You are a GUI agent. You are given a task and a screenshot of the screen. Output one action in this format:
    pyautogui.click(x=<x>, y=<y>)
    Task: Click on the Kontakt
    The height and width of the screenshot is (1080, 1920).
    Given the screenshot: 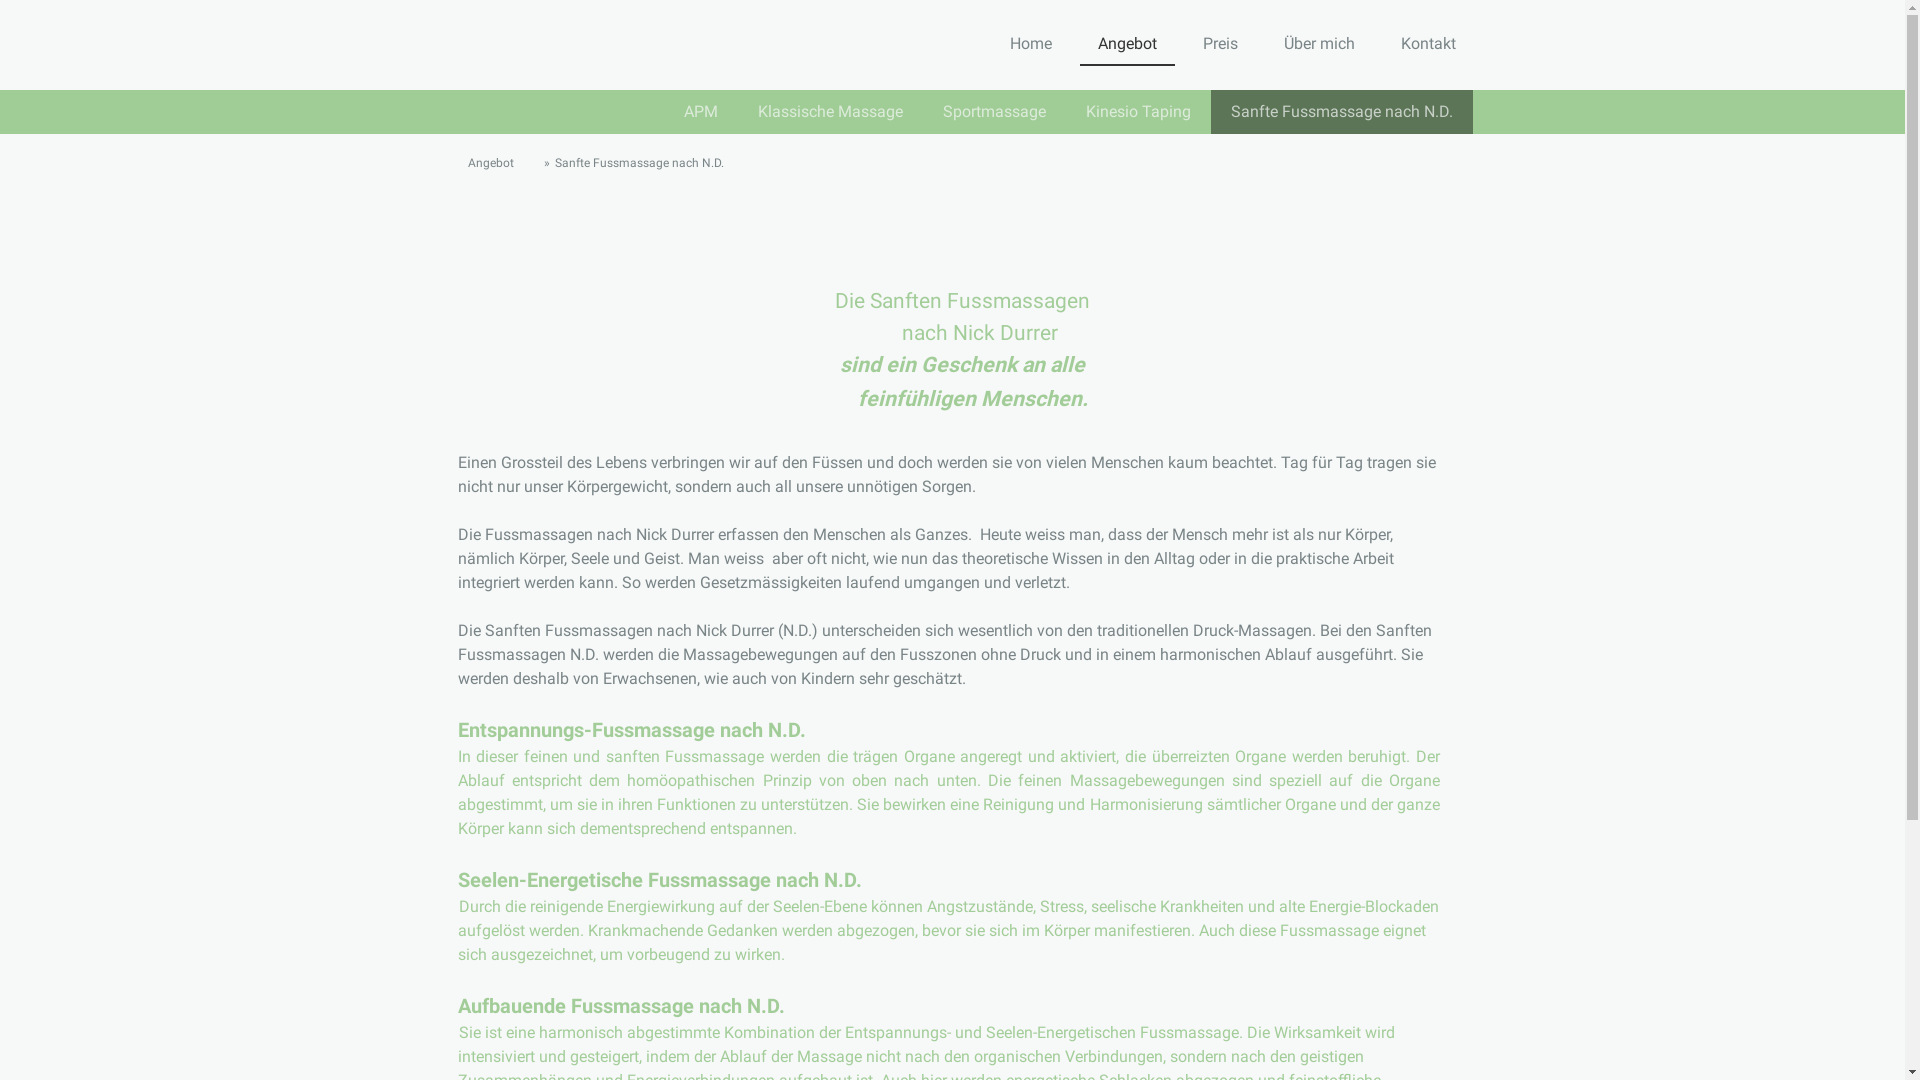 What is the action you would take?
    pyautogui.click(x=1428, y=45)
    